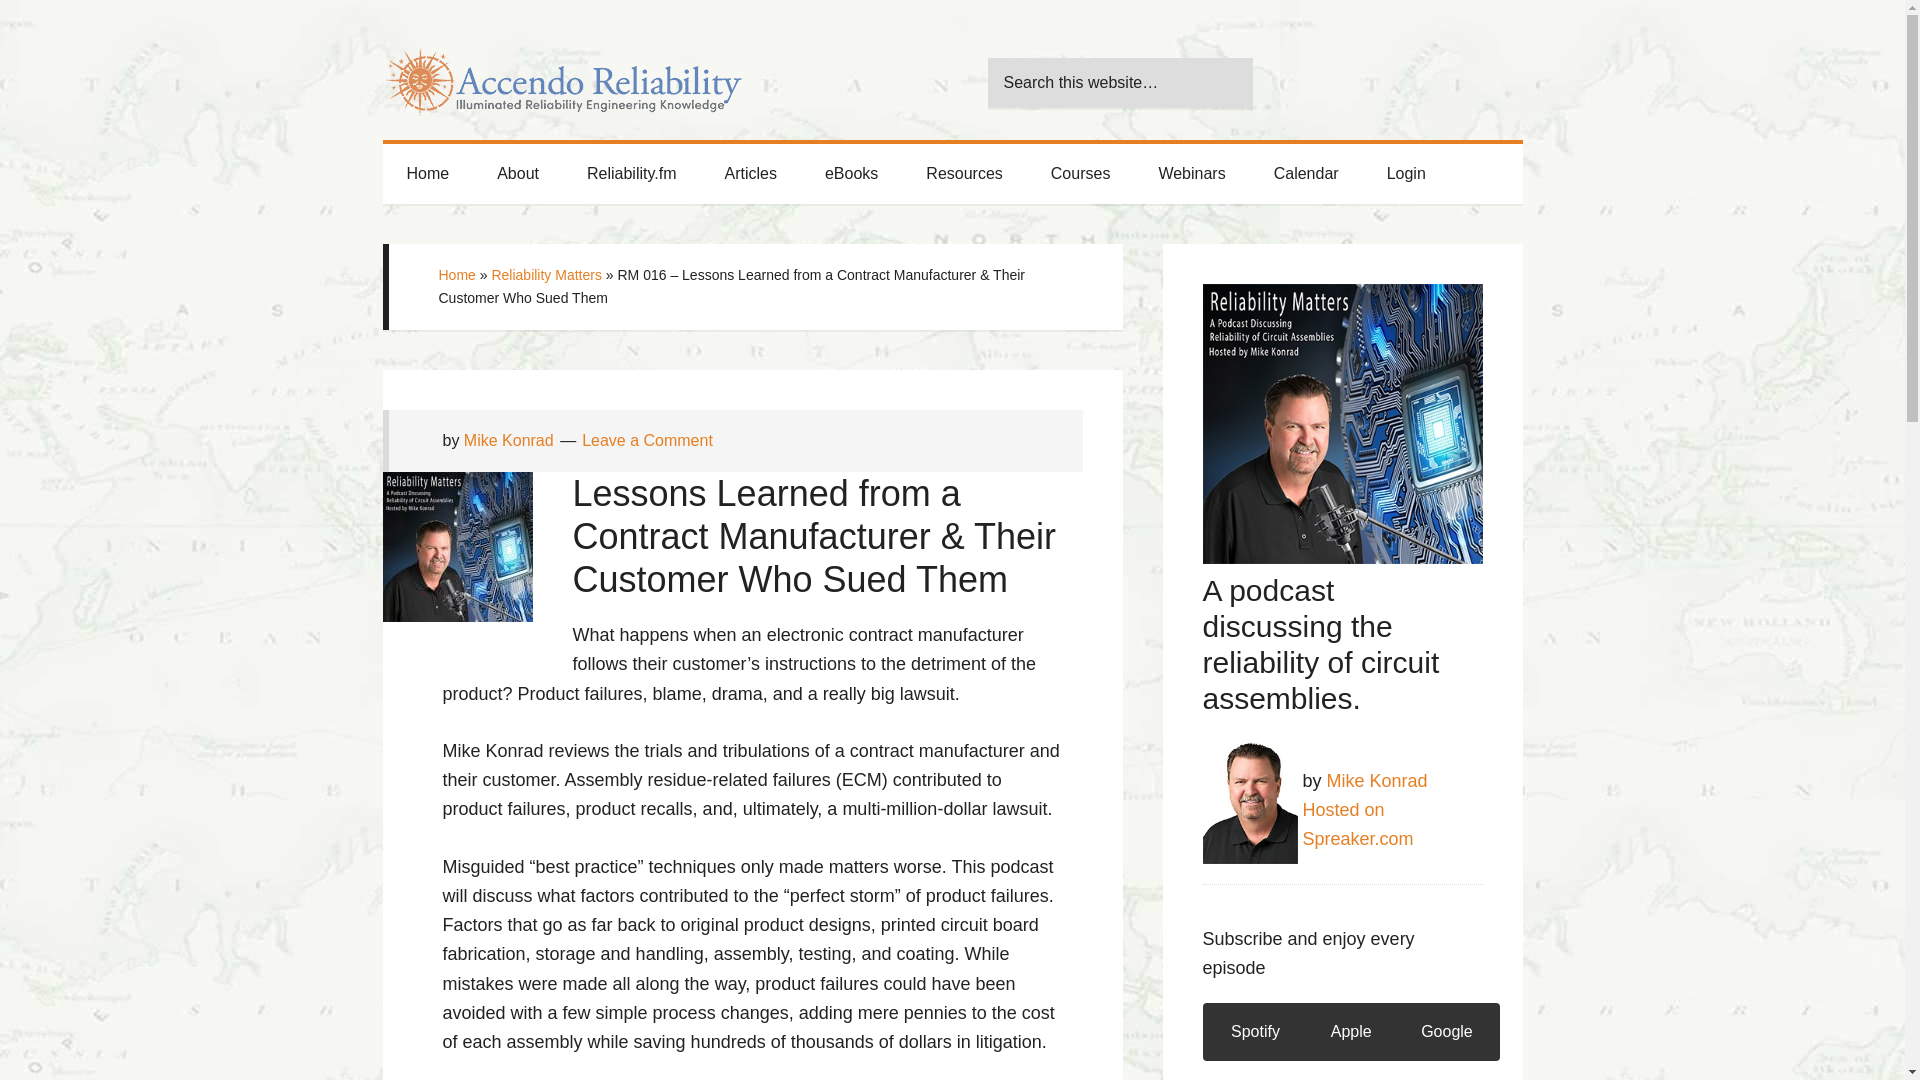 The height and width of the screenshot is (1080, 1920). Describe the element at coordinates (427, 174) in the screenshot. I see `Home` at that location.